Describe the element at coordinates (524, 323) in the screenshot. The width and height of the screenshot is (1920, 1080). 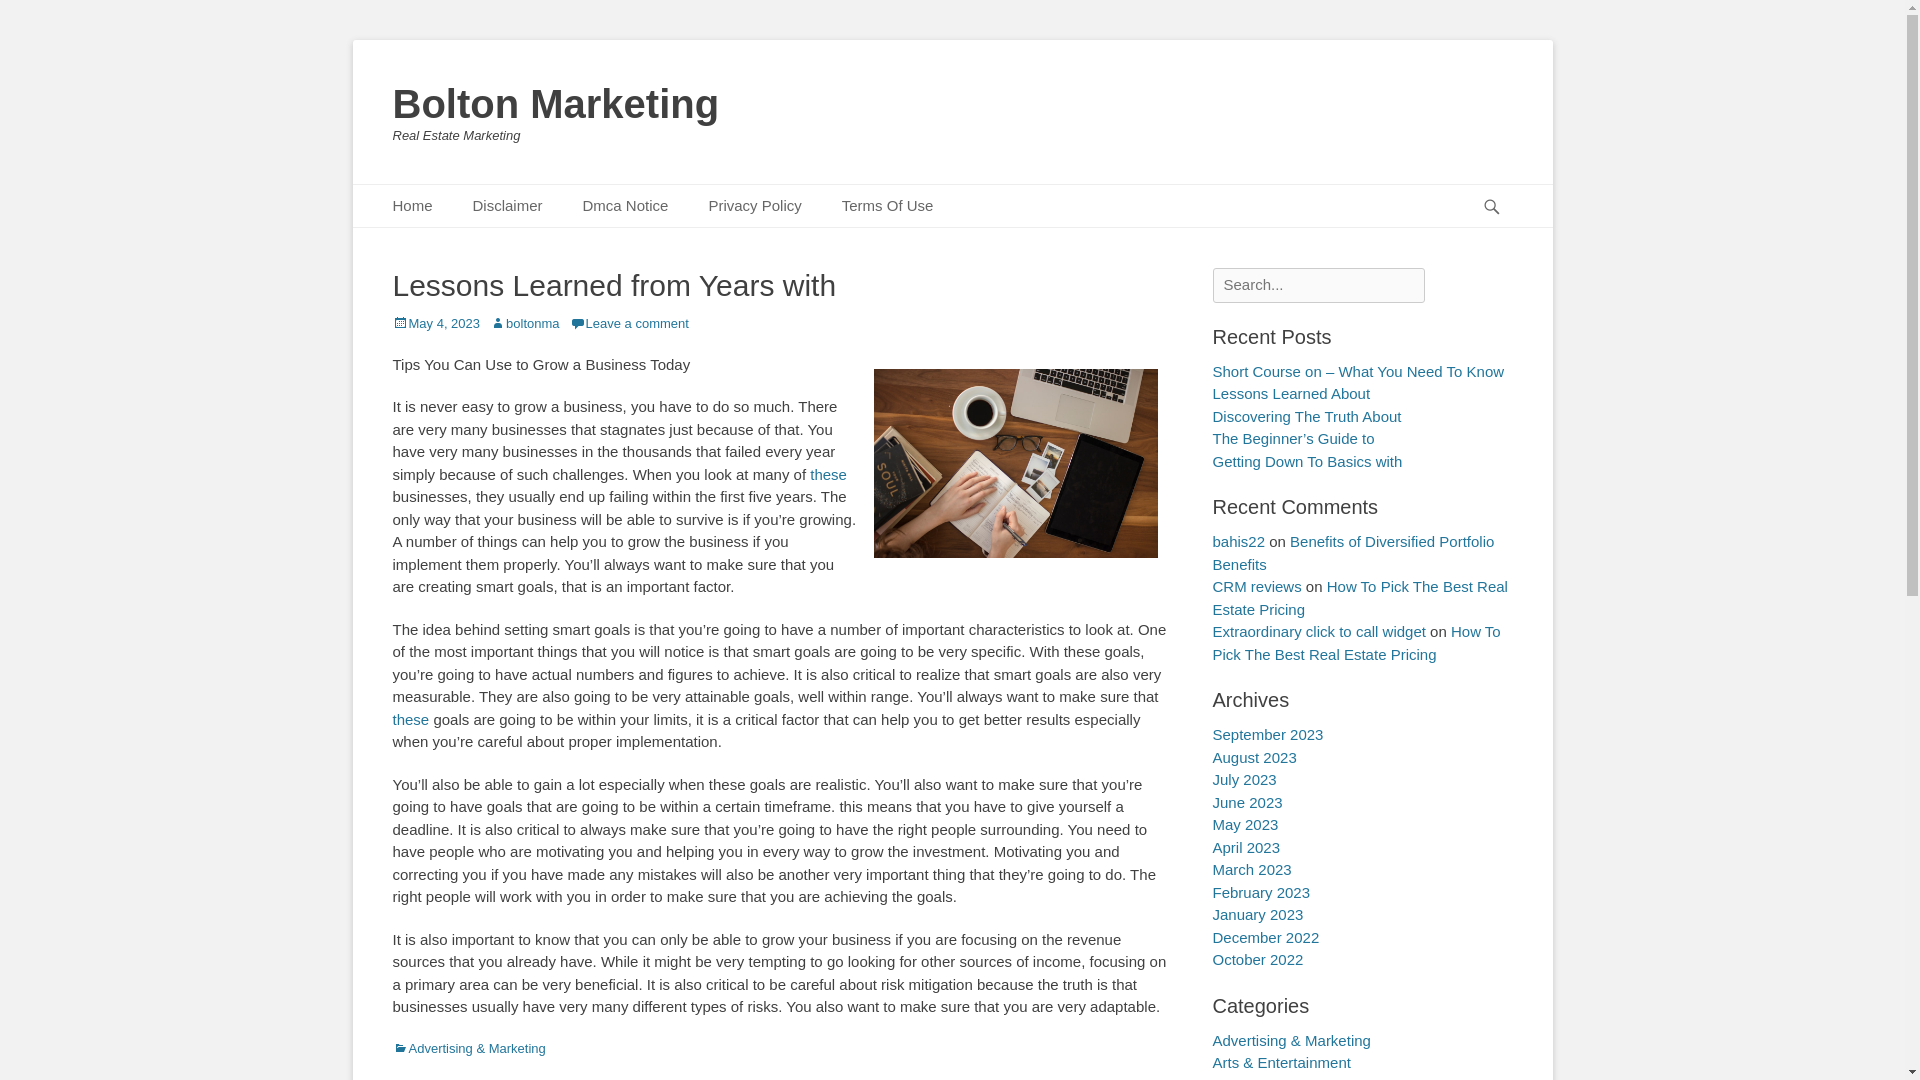
I see `boltonma` at that location.